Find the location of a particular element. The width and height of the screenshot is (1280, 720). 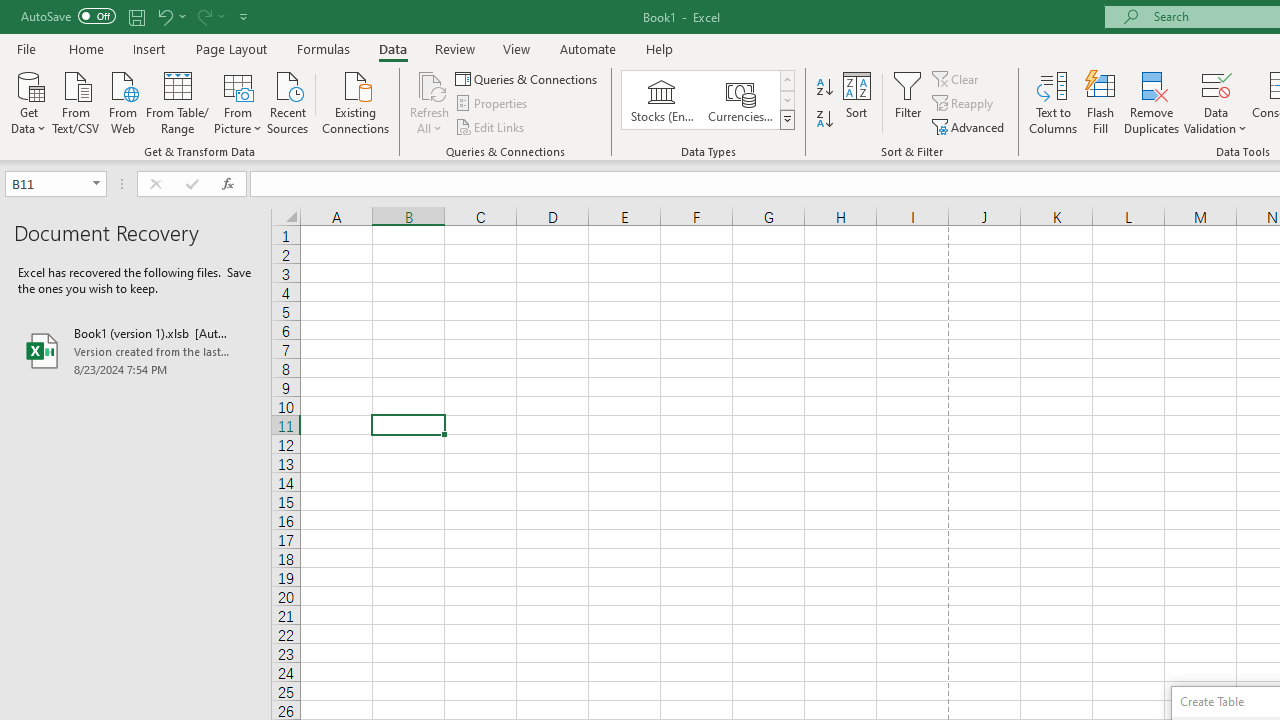

Class: NetUIImage is located at coordinates (788, 119).